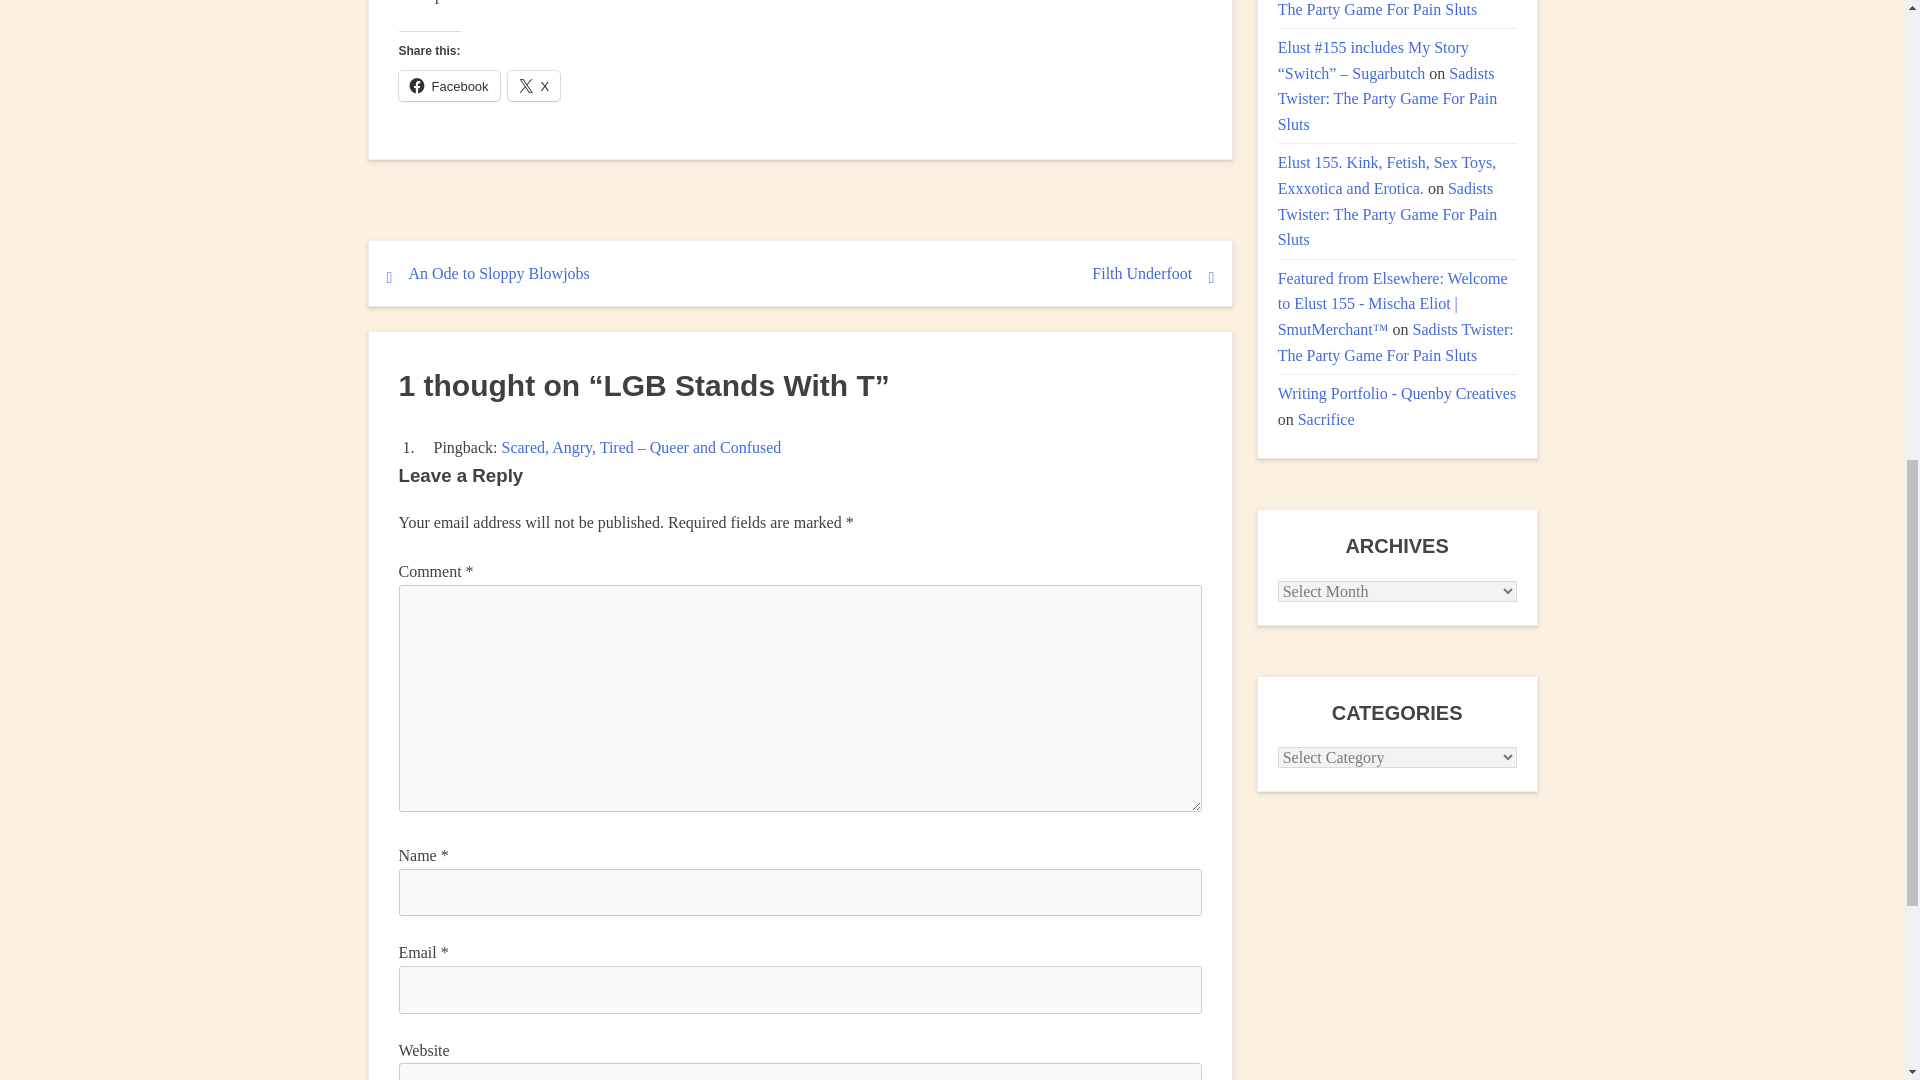  I want to click on Click to share on X, so click(534, 86).